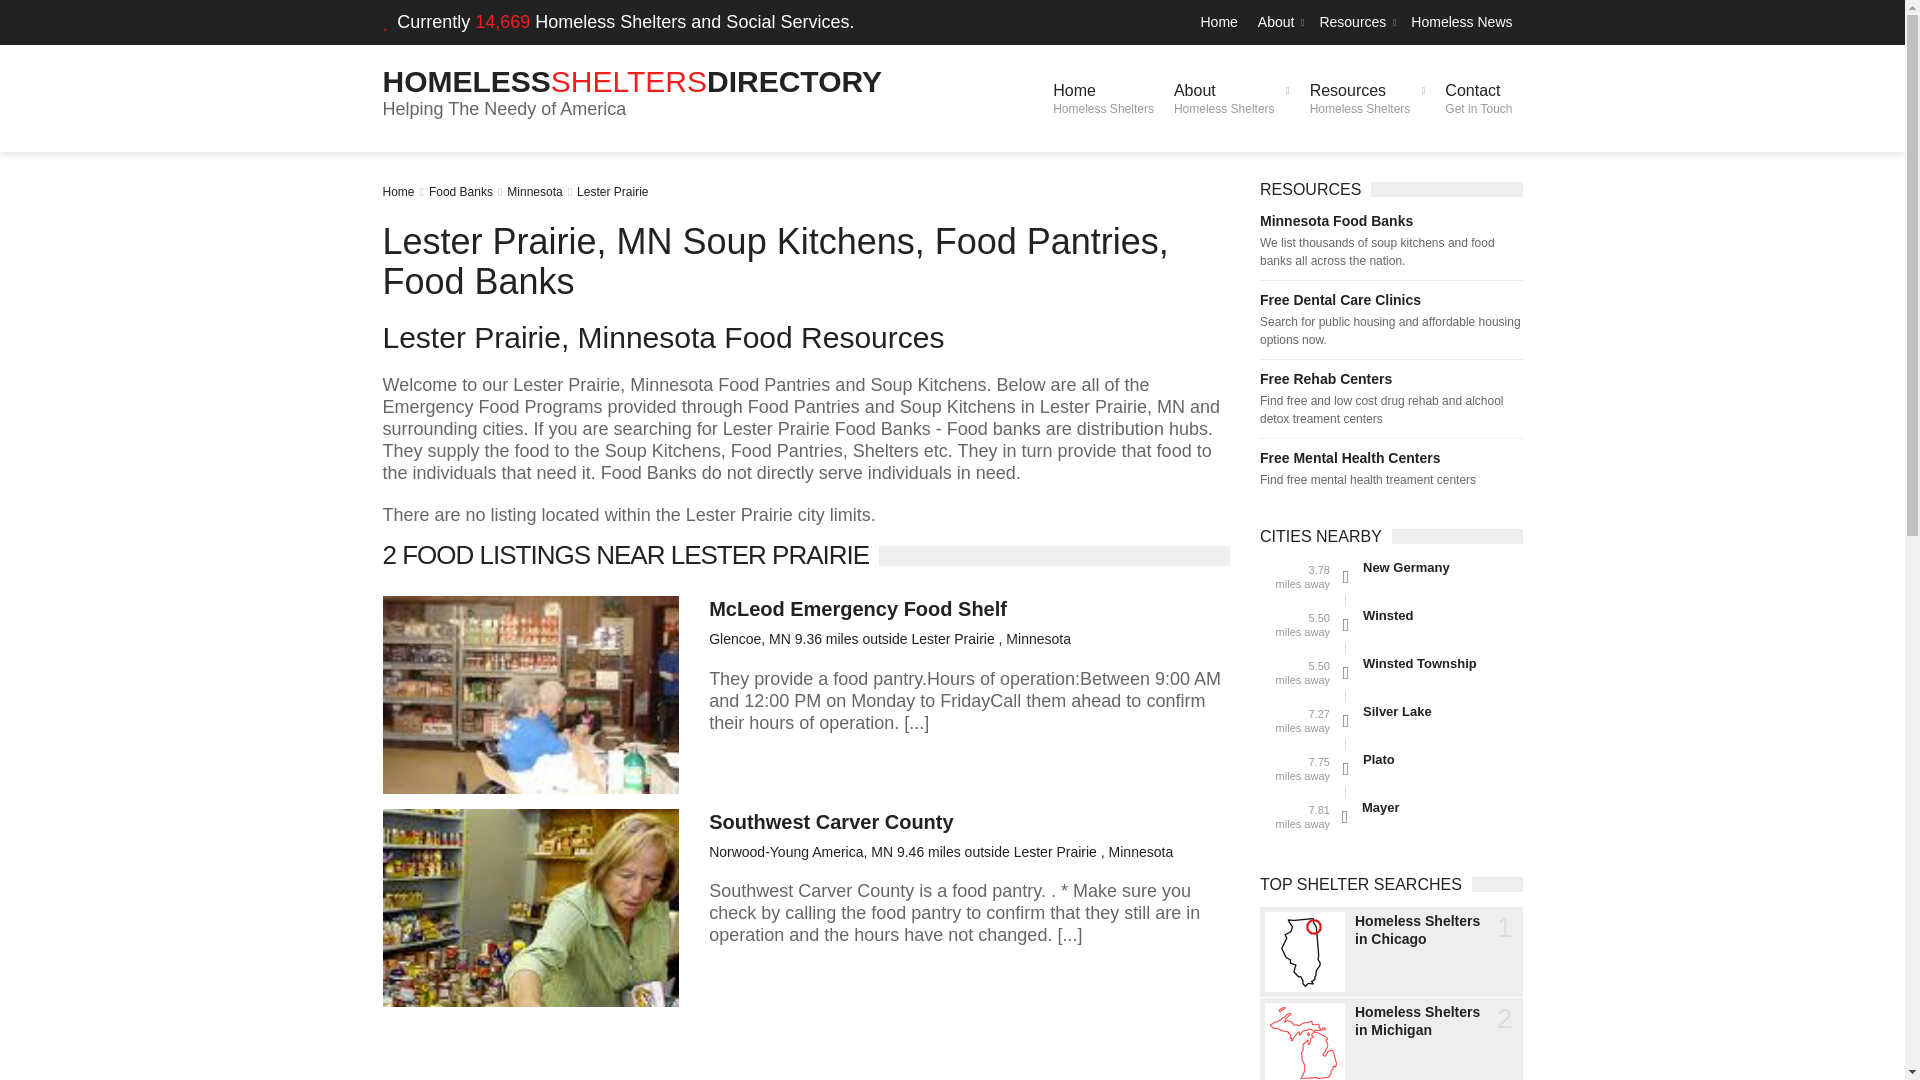 This screenshot has width=1920, height=1080. What do you see at coordinates (1390, 378) in the screenshot?
I see `Free Mental Health Centers` at bounding box center [1390, 378].